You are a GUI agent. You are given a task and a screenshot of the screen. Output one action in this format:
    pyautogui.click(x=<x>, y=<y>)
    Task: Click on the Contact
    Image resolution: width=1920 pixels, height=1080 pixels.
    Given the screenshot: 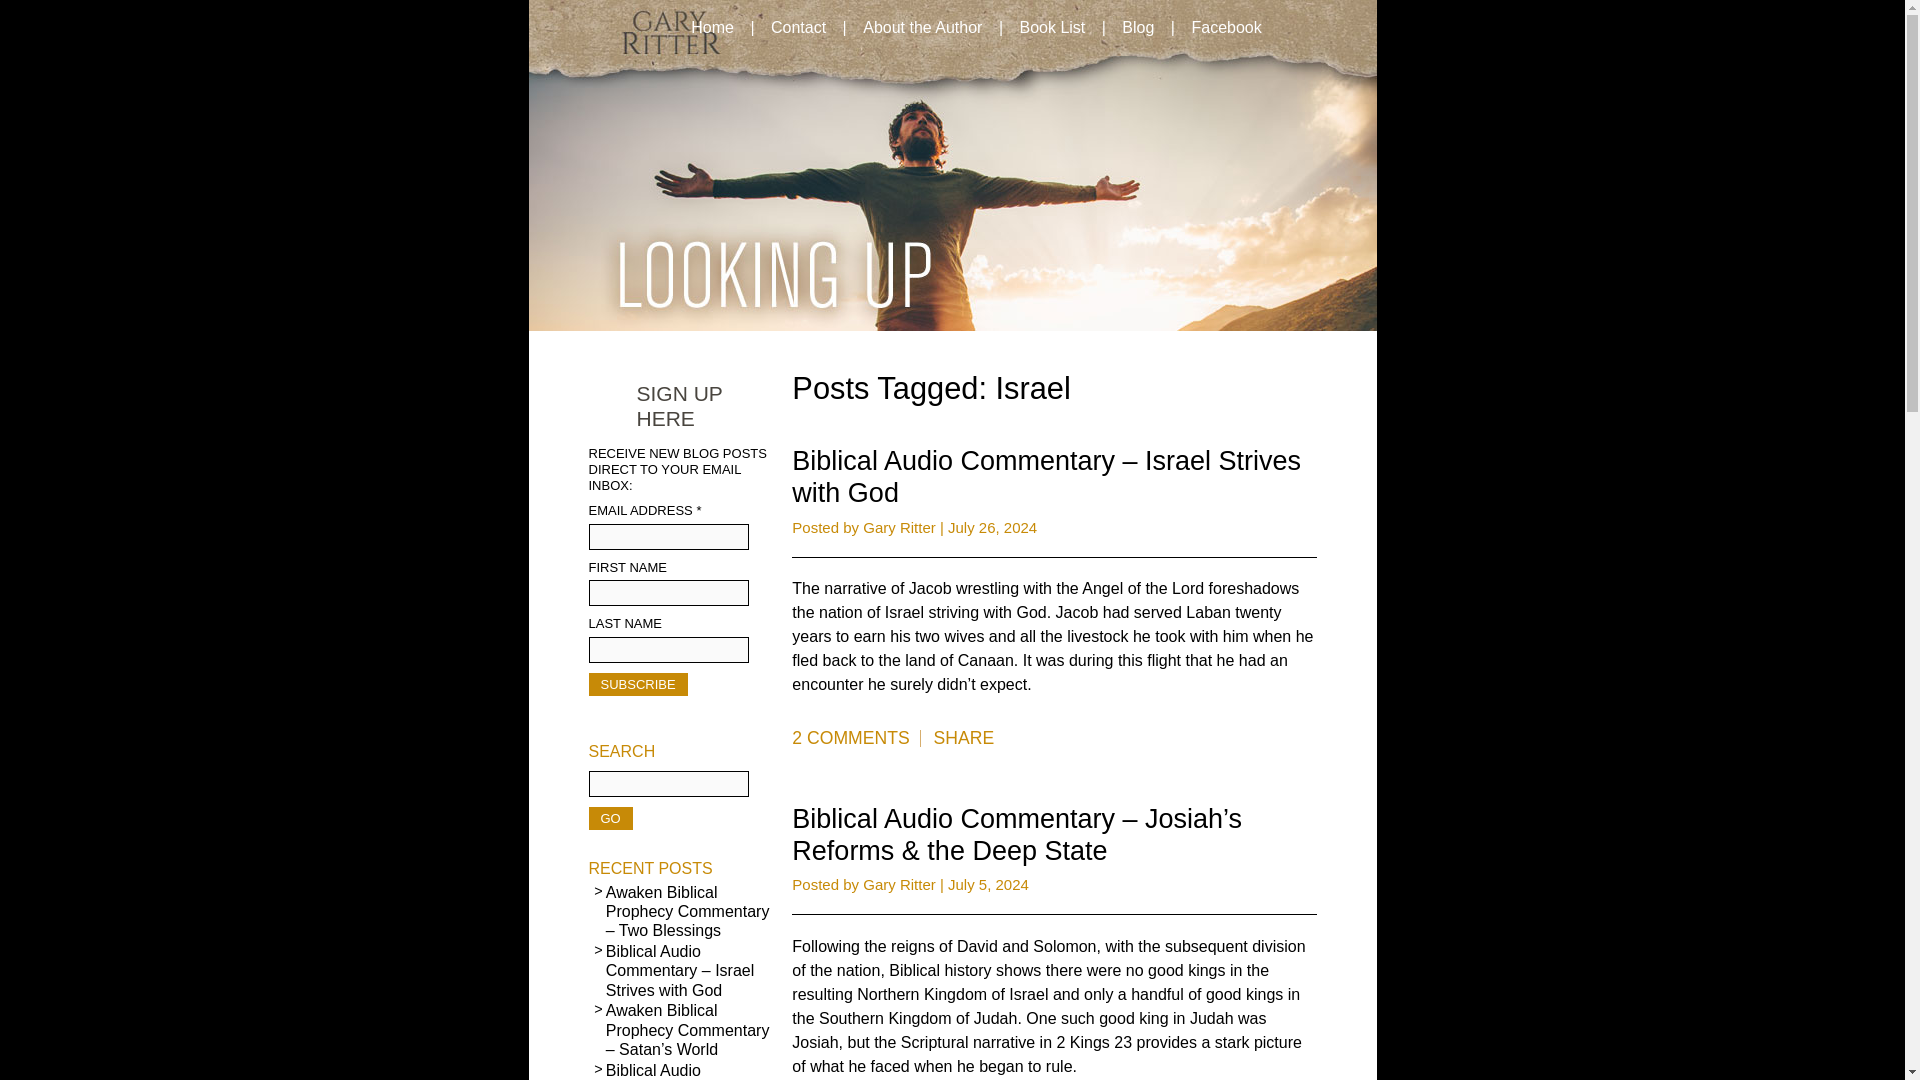 What is the action you would take?
    pyautogui.click(x=798, y=28)
    